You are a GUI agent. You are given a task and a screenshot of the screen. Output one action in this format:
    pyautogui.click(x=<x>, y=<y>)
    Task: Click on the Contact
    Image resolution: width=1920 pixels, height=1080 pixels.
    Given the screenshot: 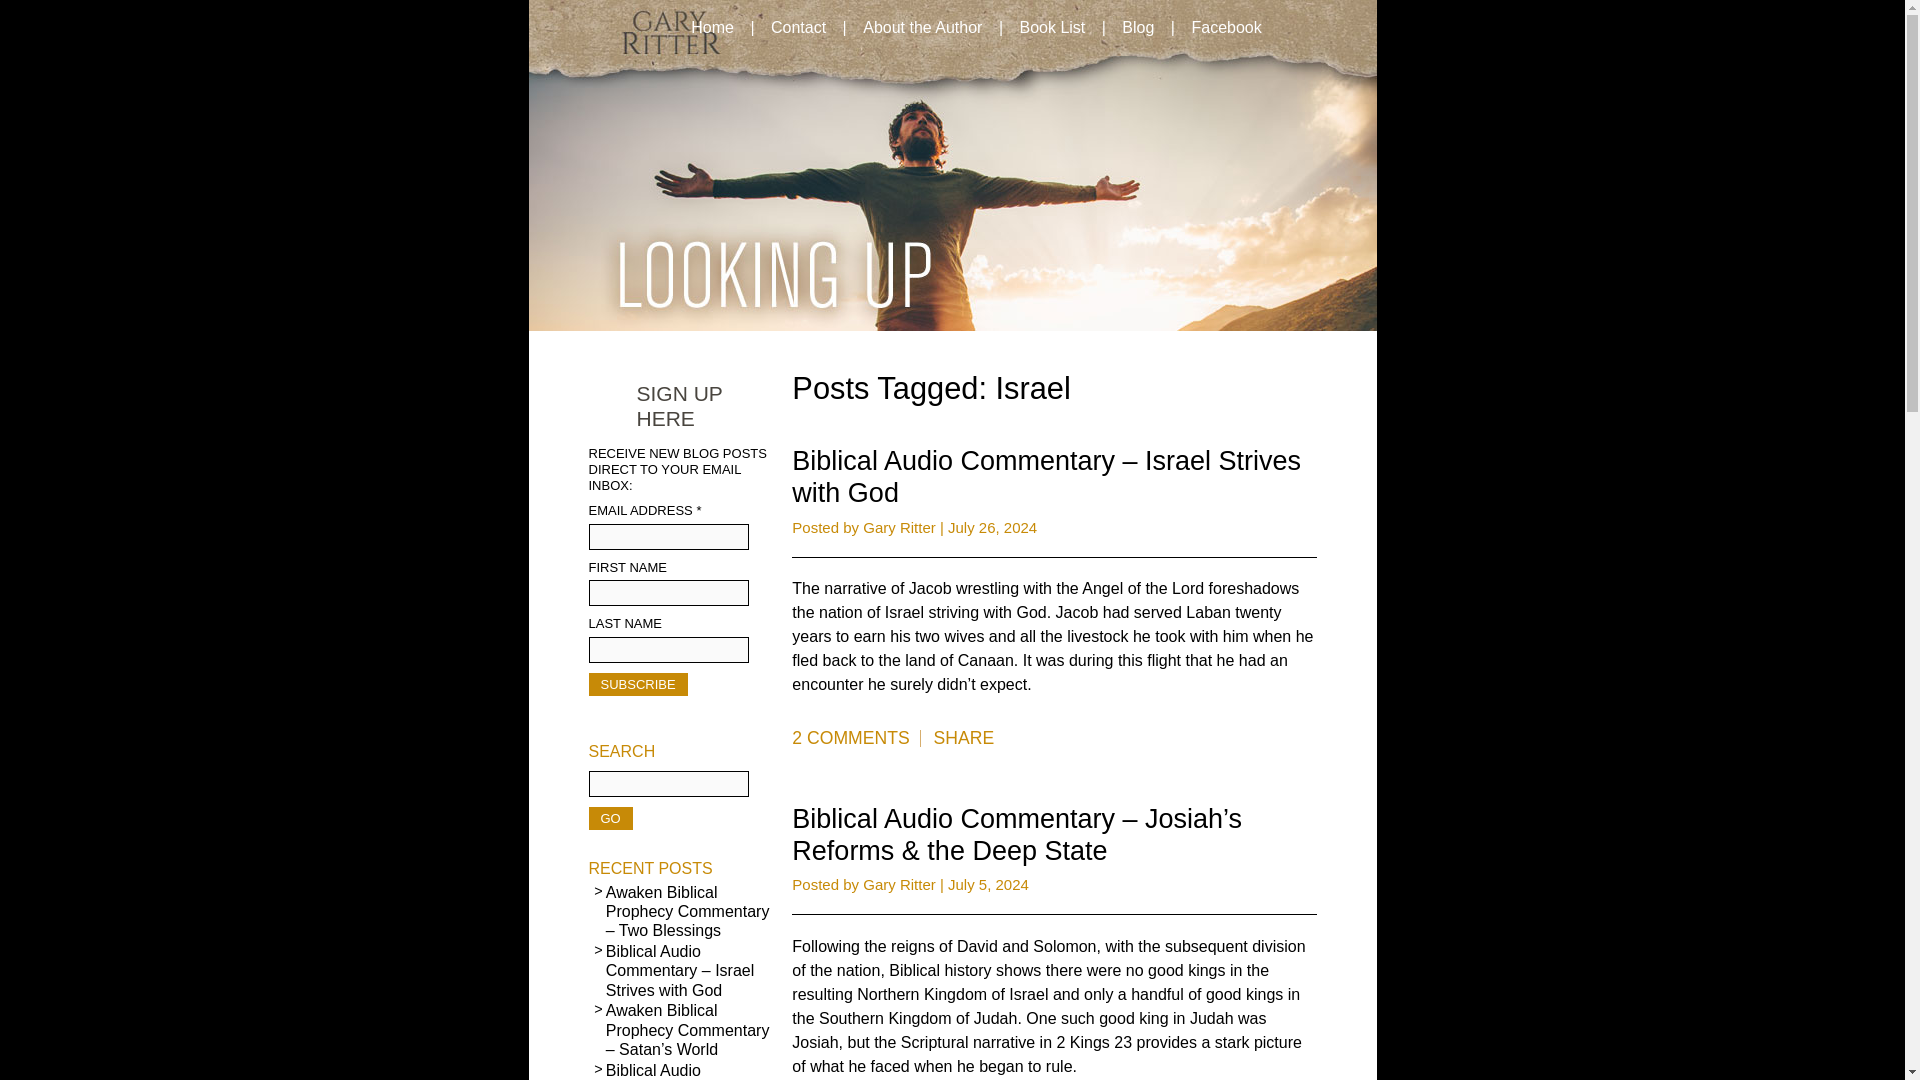 What is the action you would take?
    pyautogui.click(x=798, y=28)
    